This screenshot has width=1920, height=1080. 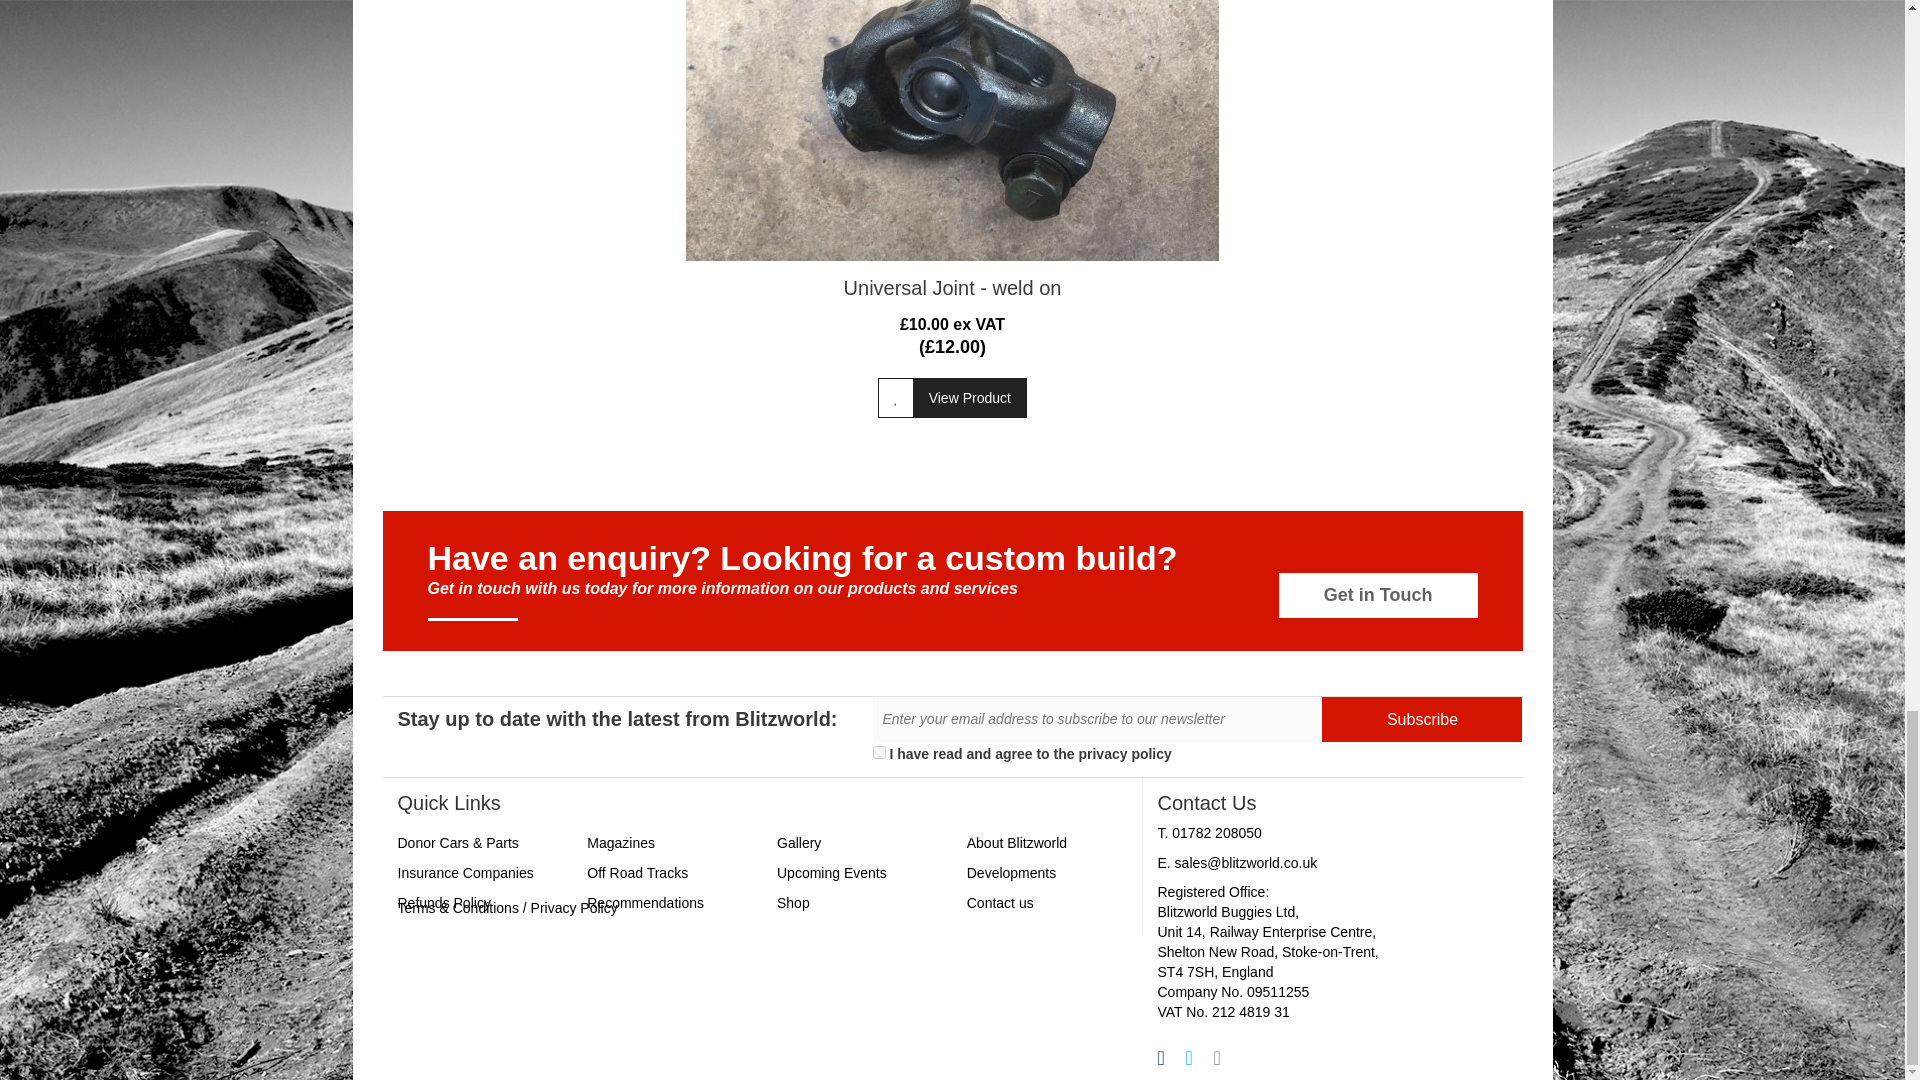 What do you see at coordinates (878, 752) in the screenshot?
I see `1` at bounding box center [878, 752].